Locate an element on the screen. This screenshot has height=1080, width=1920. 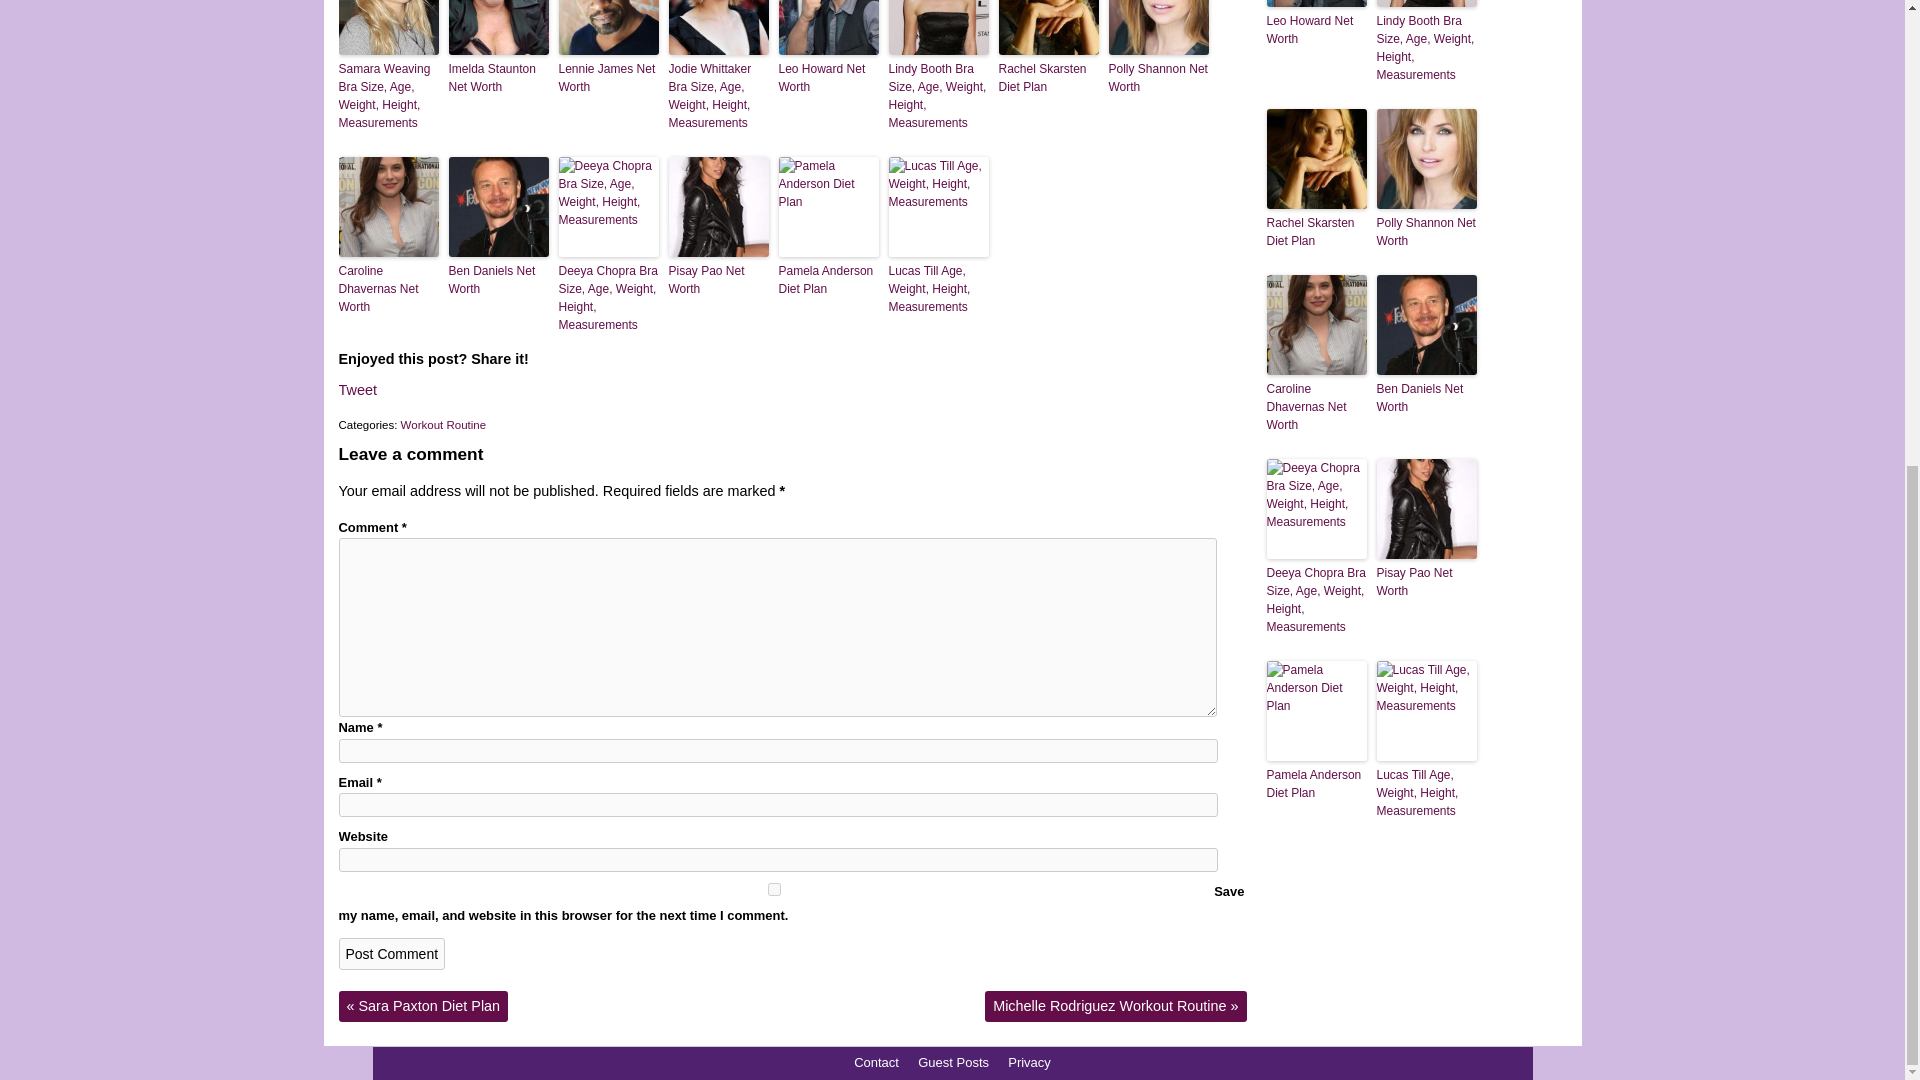
Imelda Staunton Net Worth is located at coordinates (497, 78).